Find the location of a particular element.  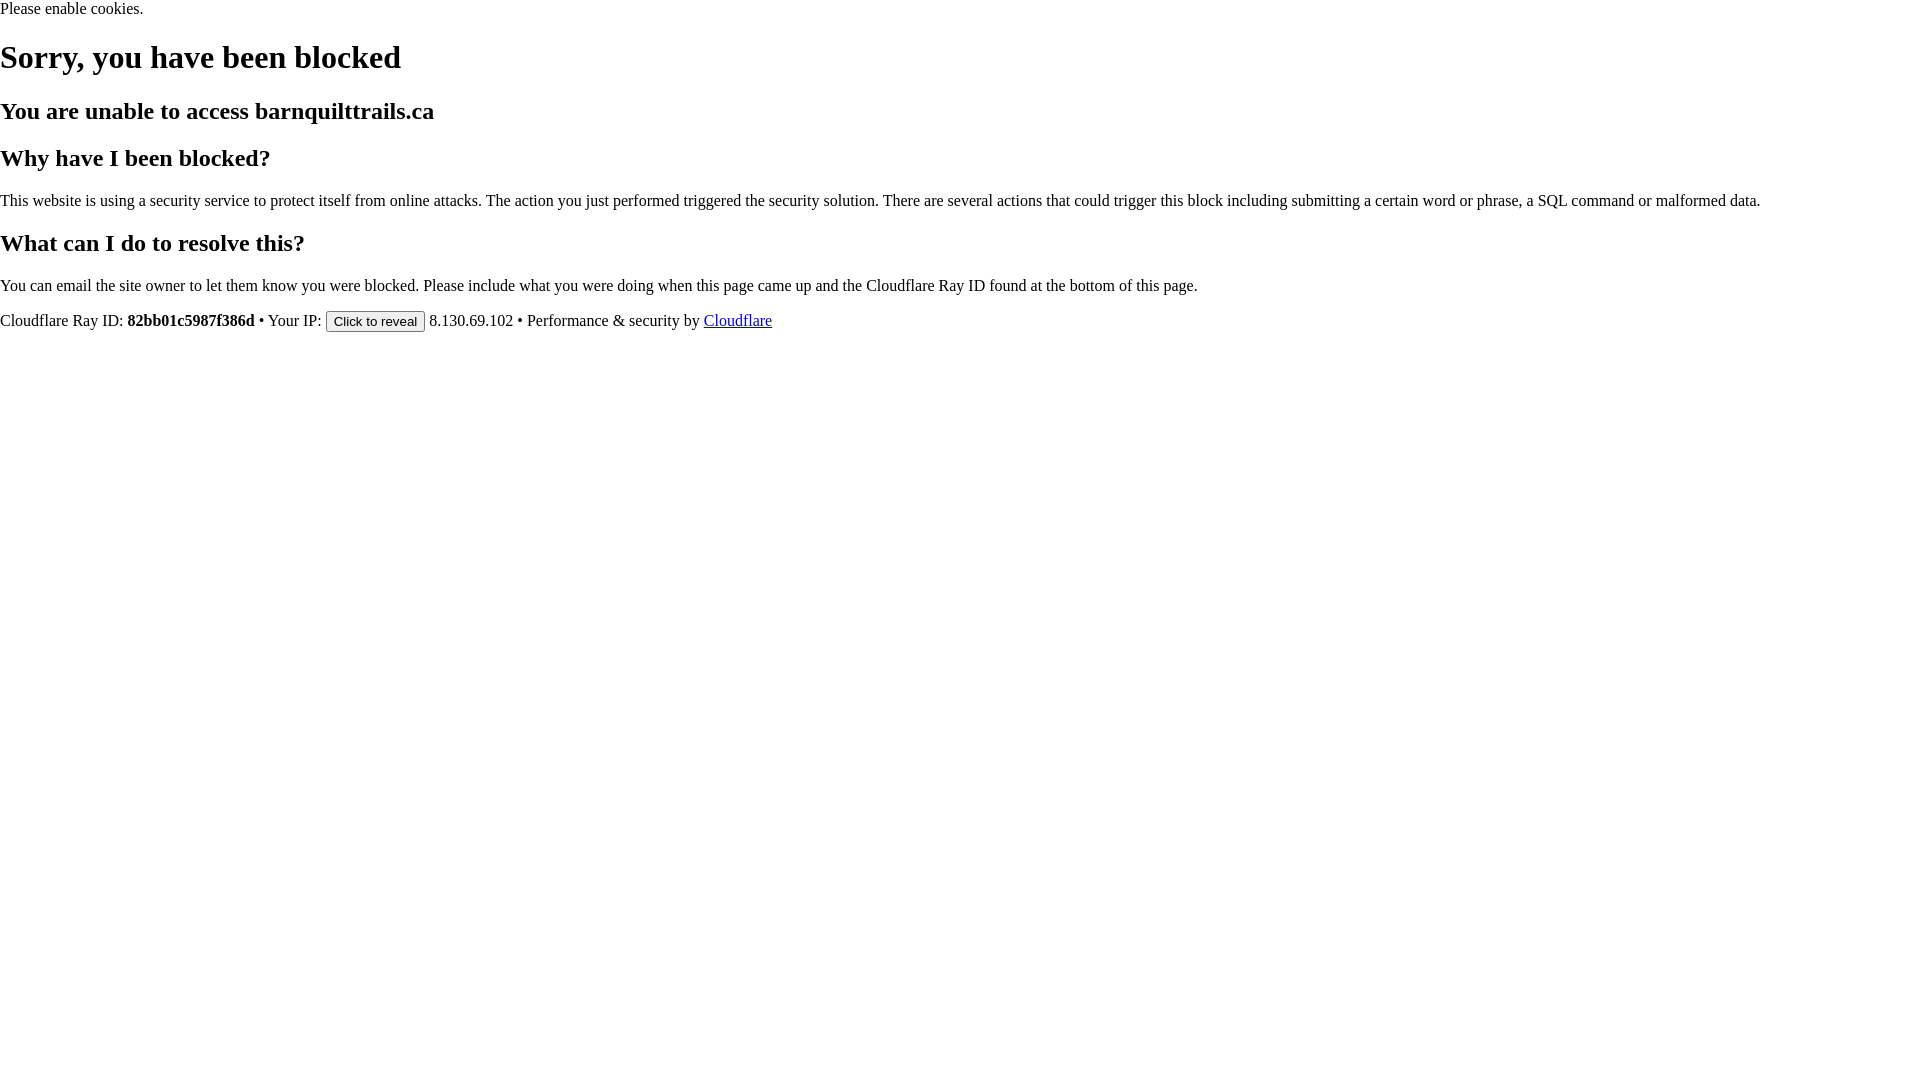

Cloudflare is located at coordinates (738, 320).